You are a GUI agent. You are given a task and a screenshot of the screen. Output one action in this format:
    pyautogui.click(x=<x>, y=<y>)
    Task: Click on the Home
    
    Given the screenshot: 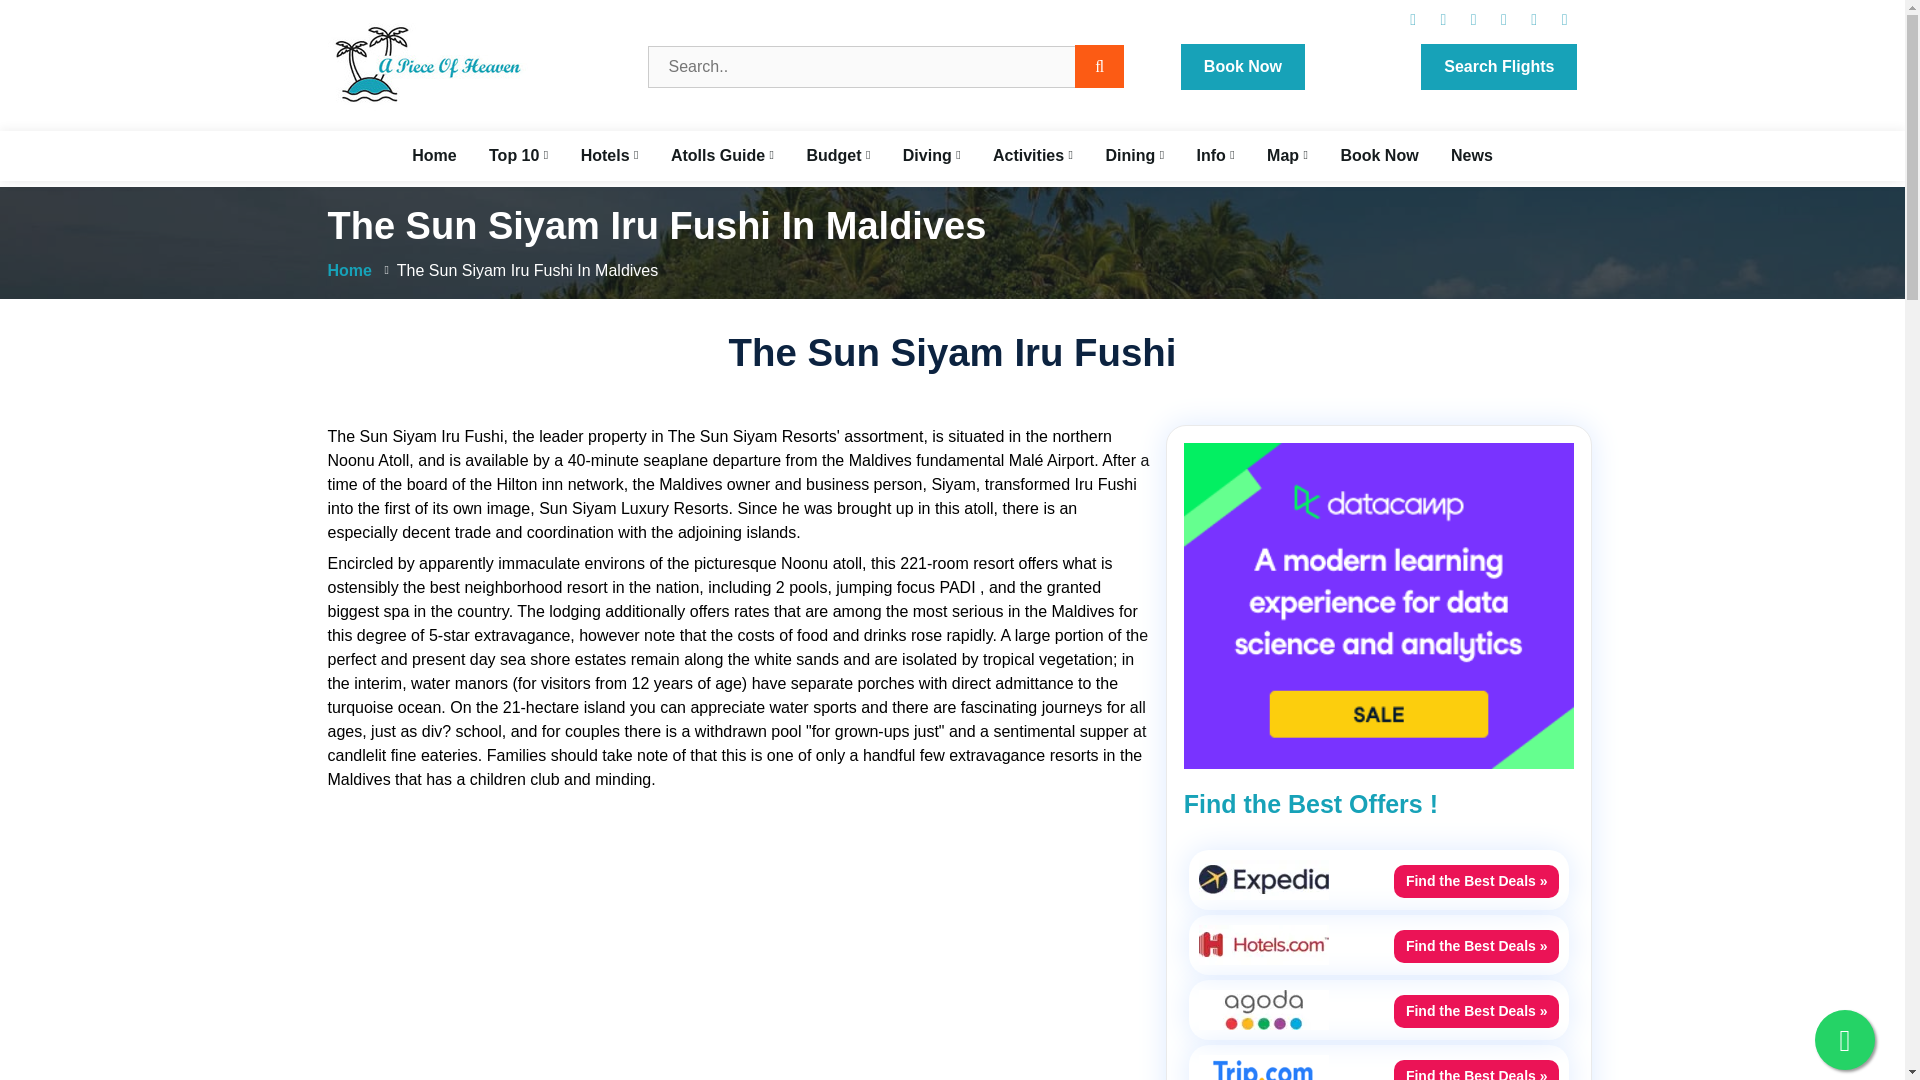 What is the action you would take?
    pyautogui.click(x=434, y=156)
    